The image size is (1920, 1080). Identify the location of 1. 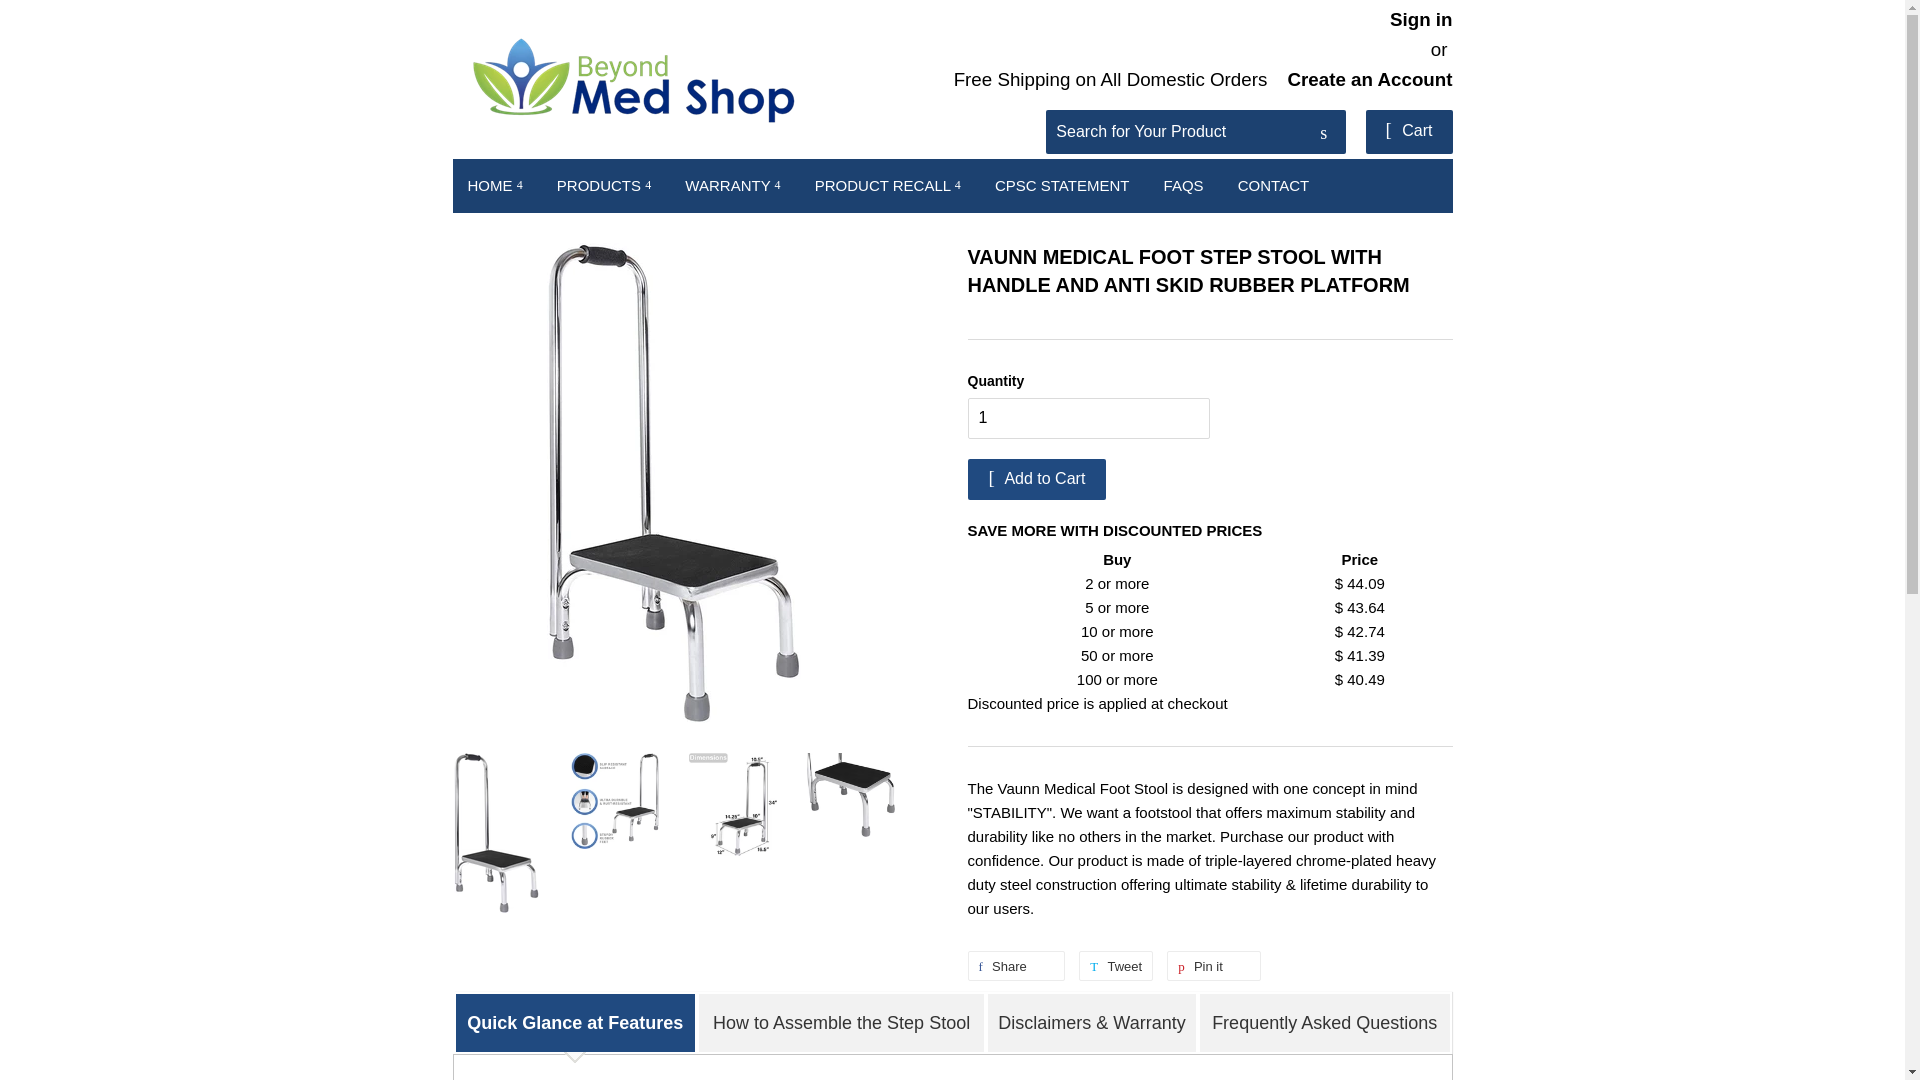
(1089, 418).